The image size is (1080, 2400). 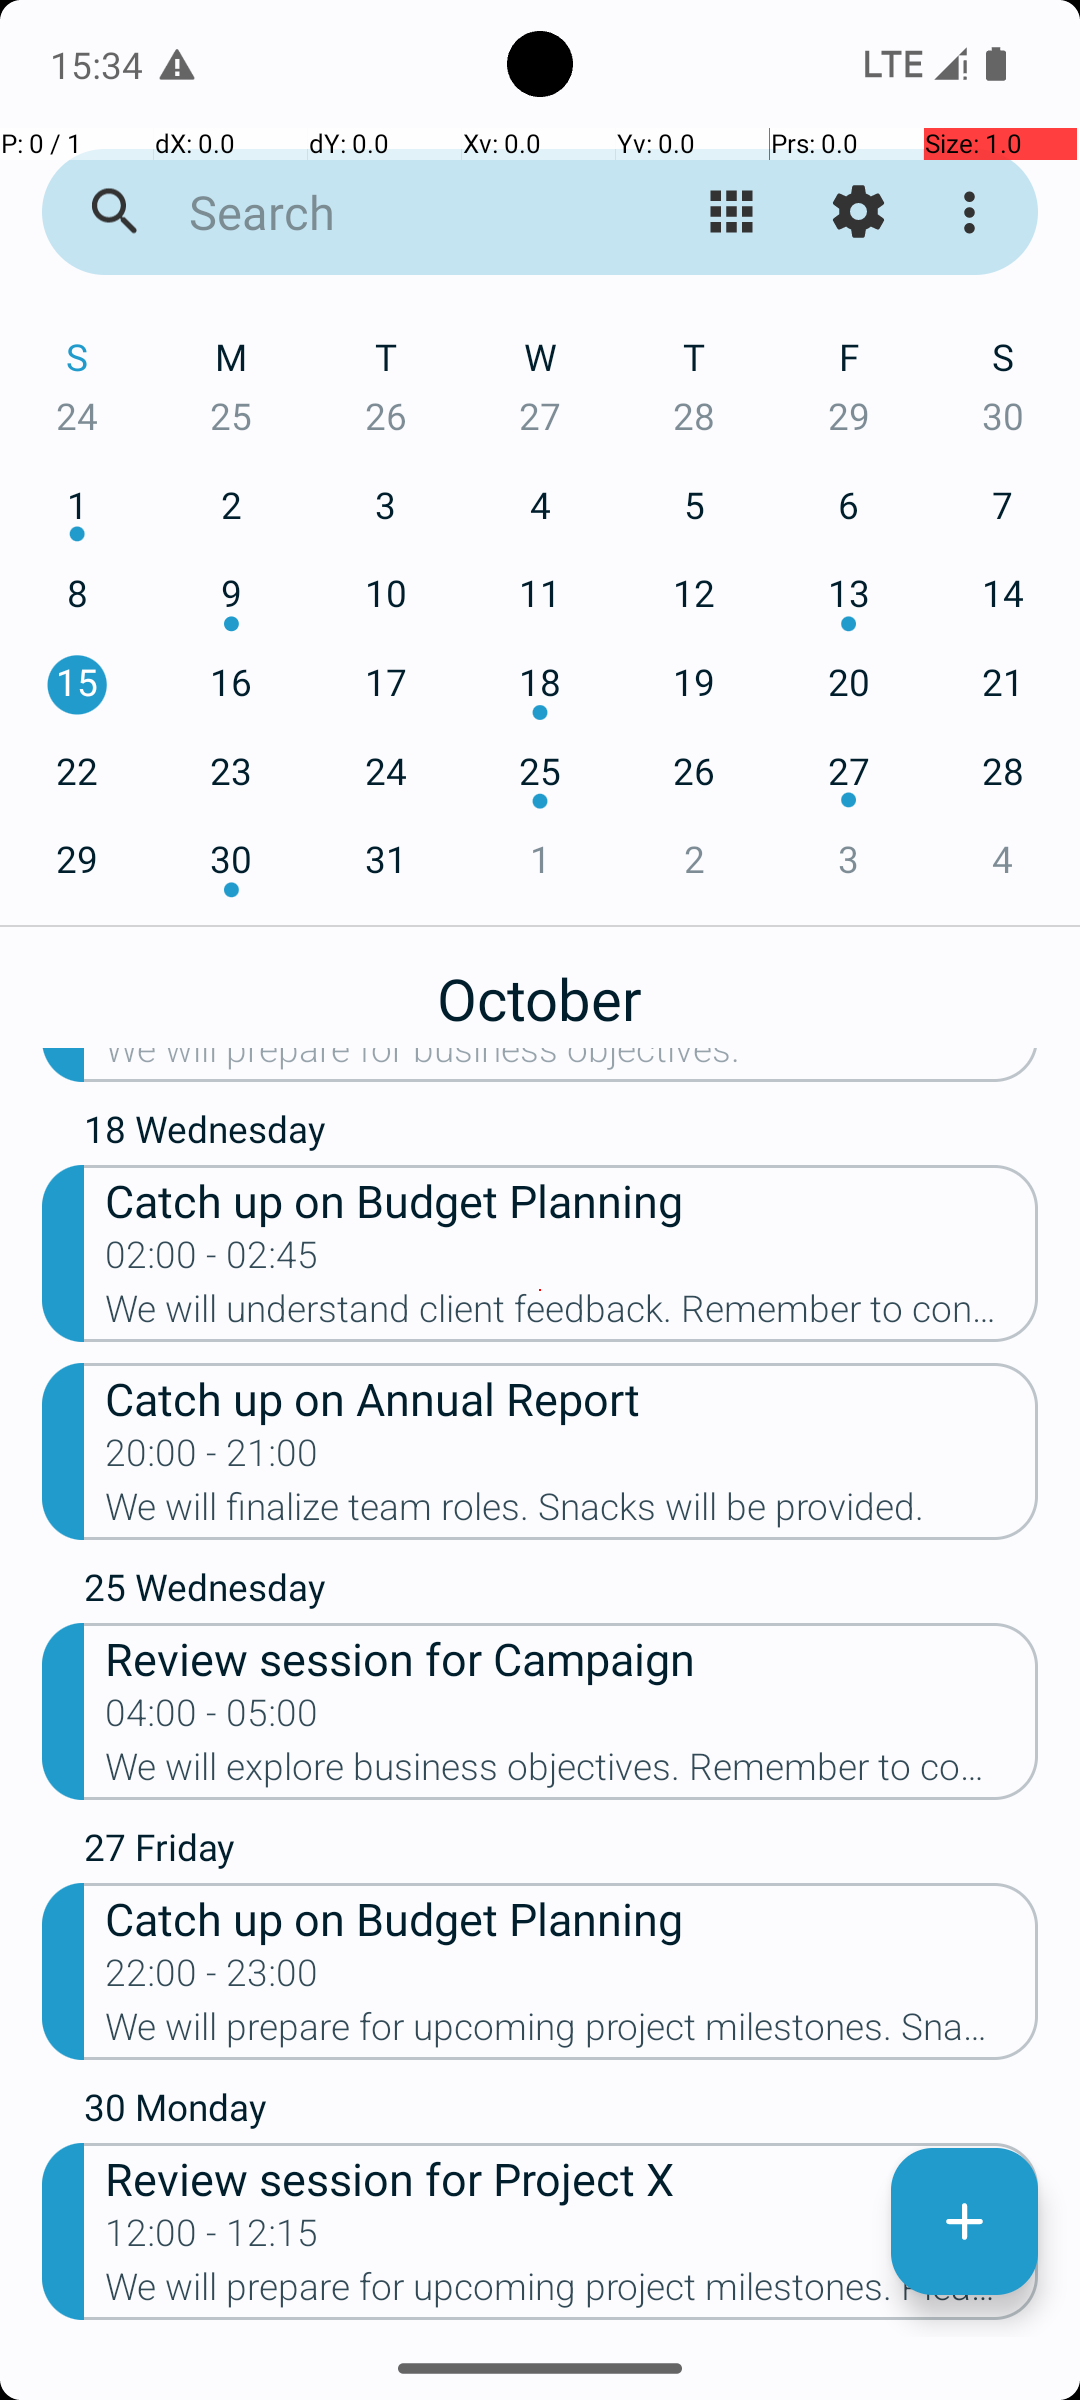 I want to click on Review session for Campaign, so click(x=572, y=1658).